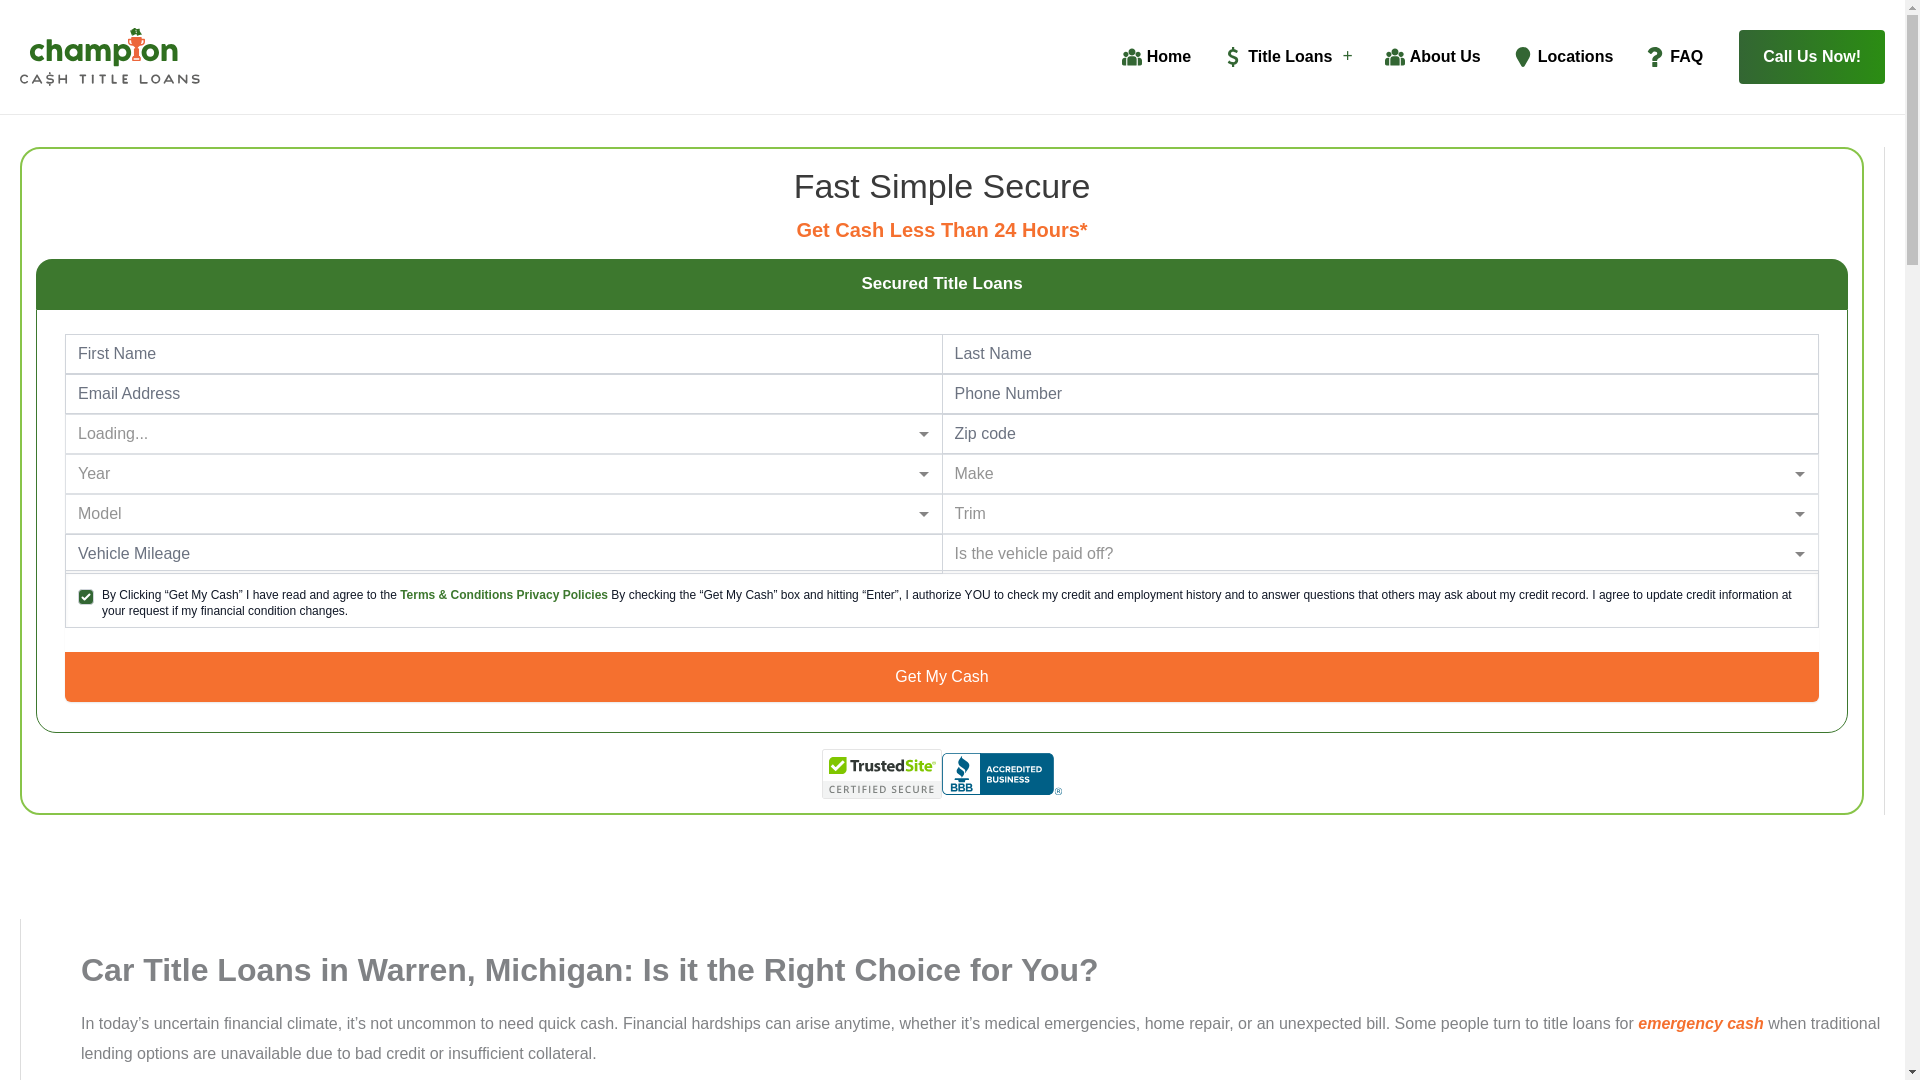 The height and width of the screenshot is (1080, 1920). What do you see at coordinates (1673, 57) in the screenshot?
I see `FAQ` at bounding box center [1673, 57].